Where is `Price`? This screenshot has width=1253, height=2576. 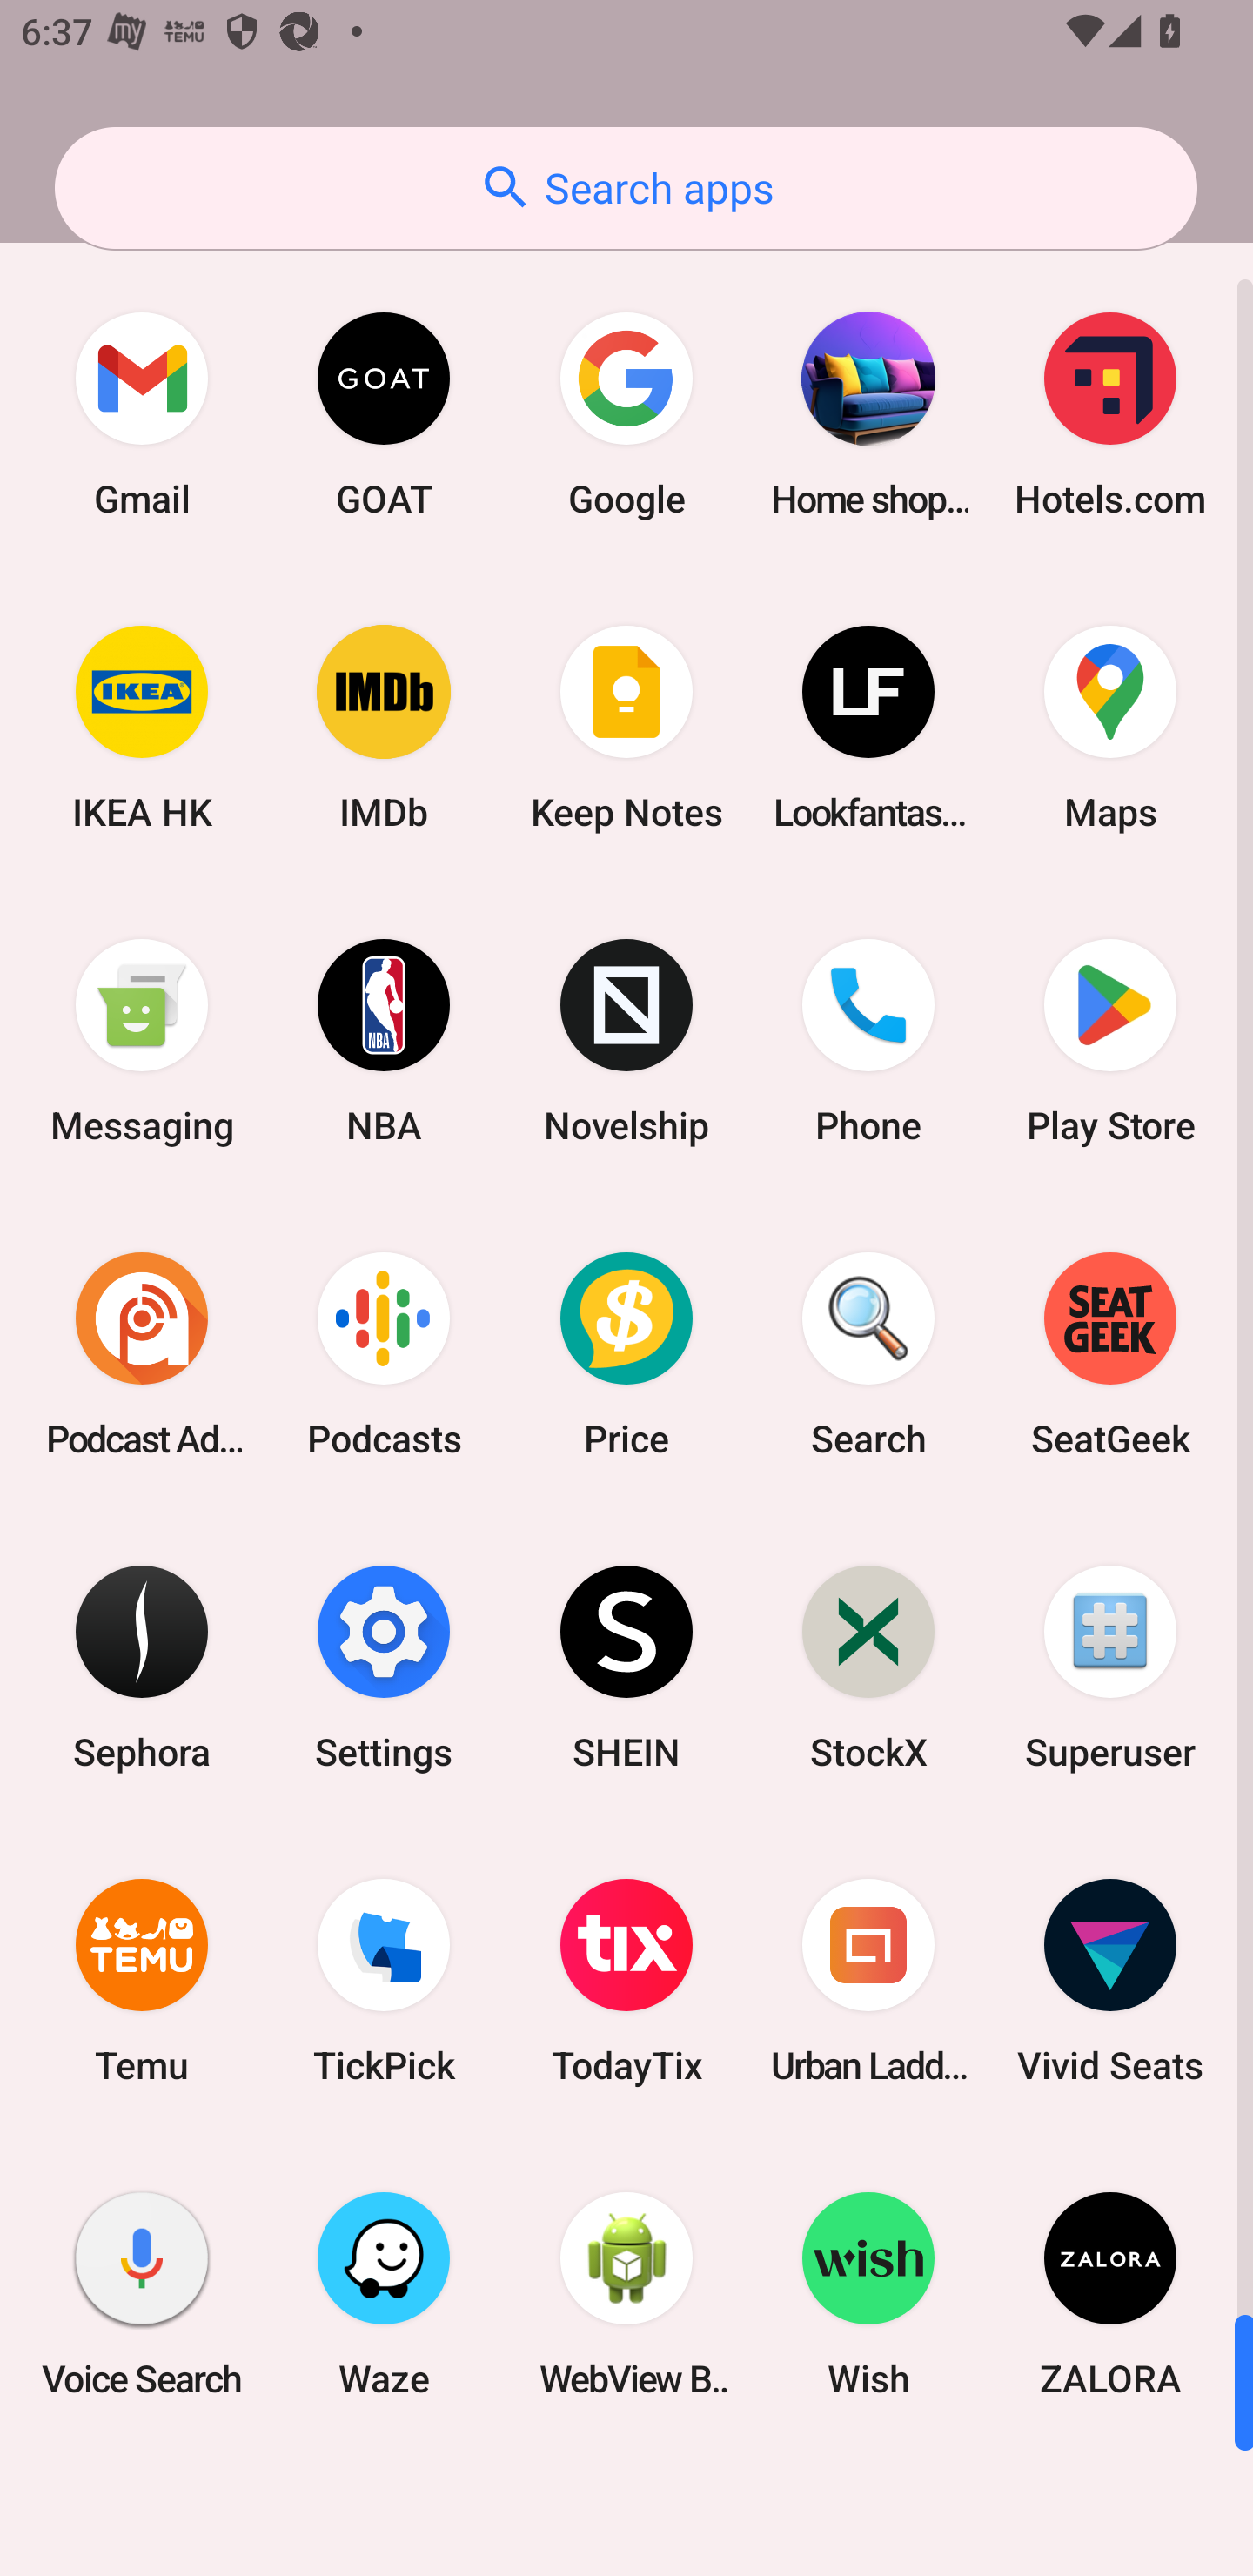
Price is located at coordinates (626, 1353).